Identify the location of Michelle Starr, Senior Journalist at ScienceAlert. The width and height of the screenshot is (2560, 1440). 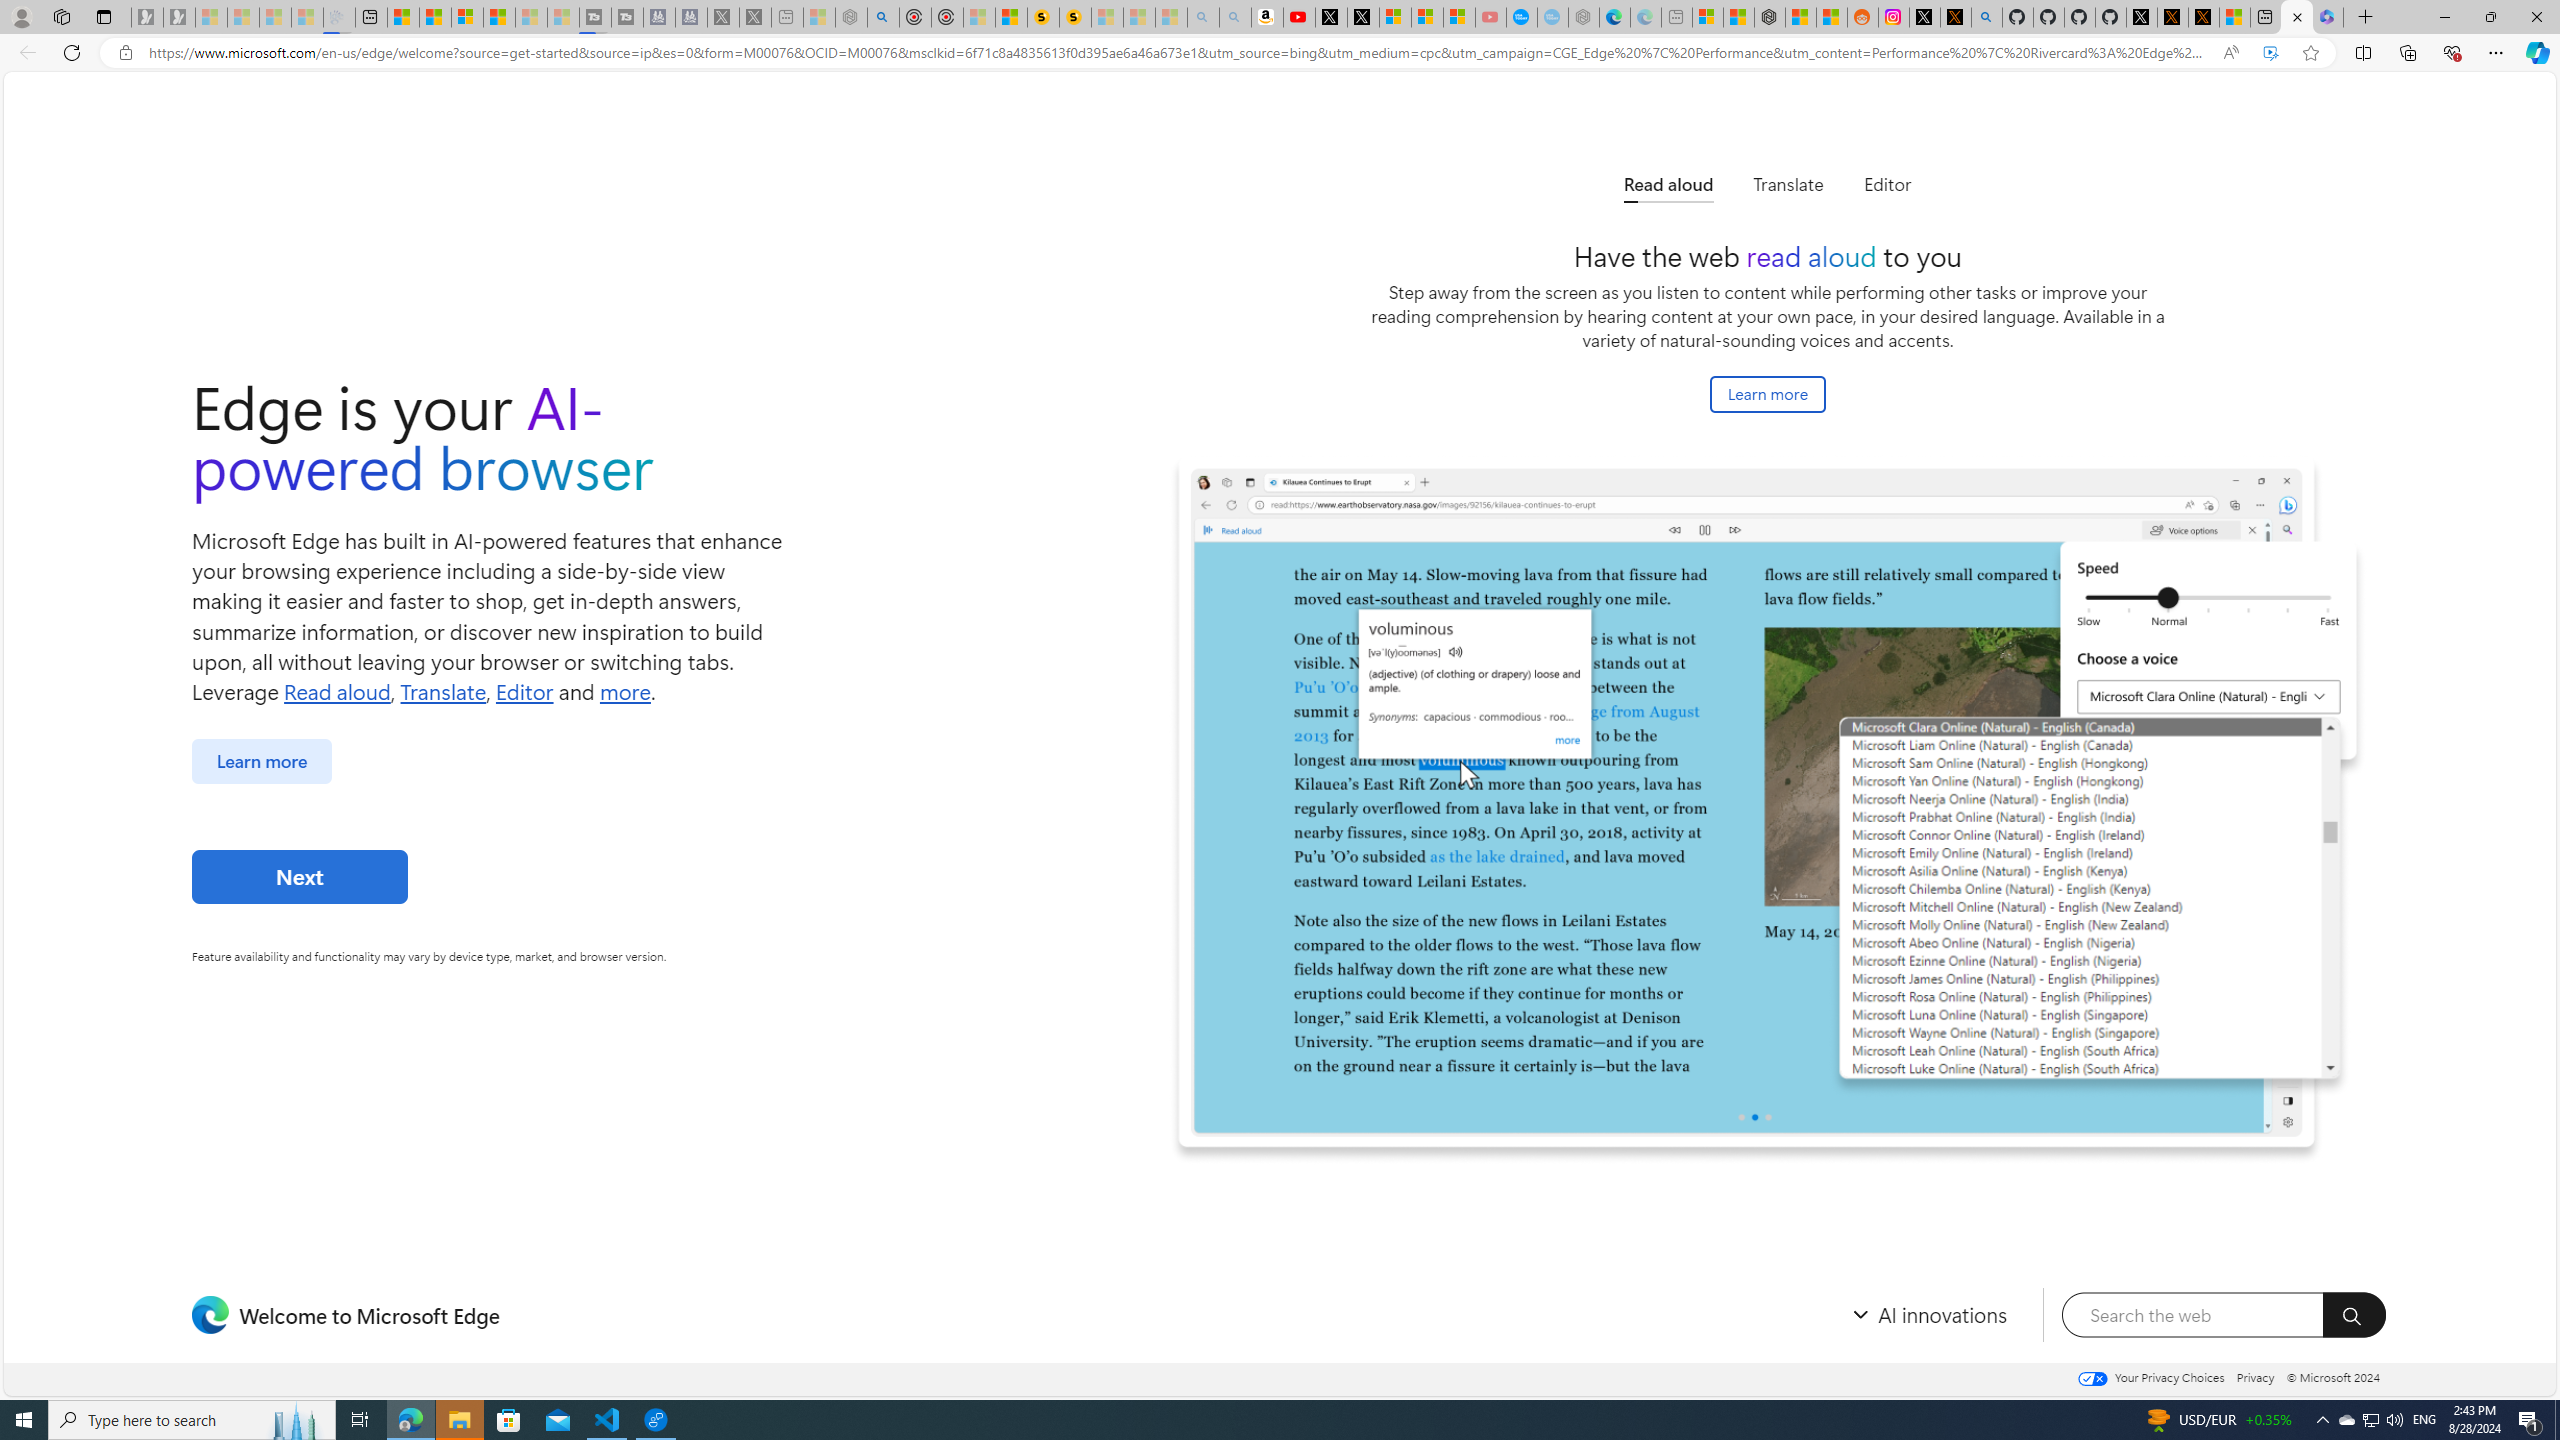
(1076, 17).